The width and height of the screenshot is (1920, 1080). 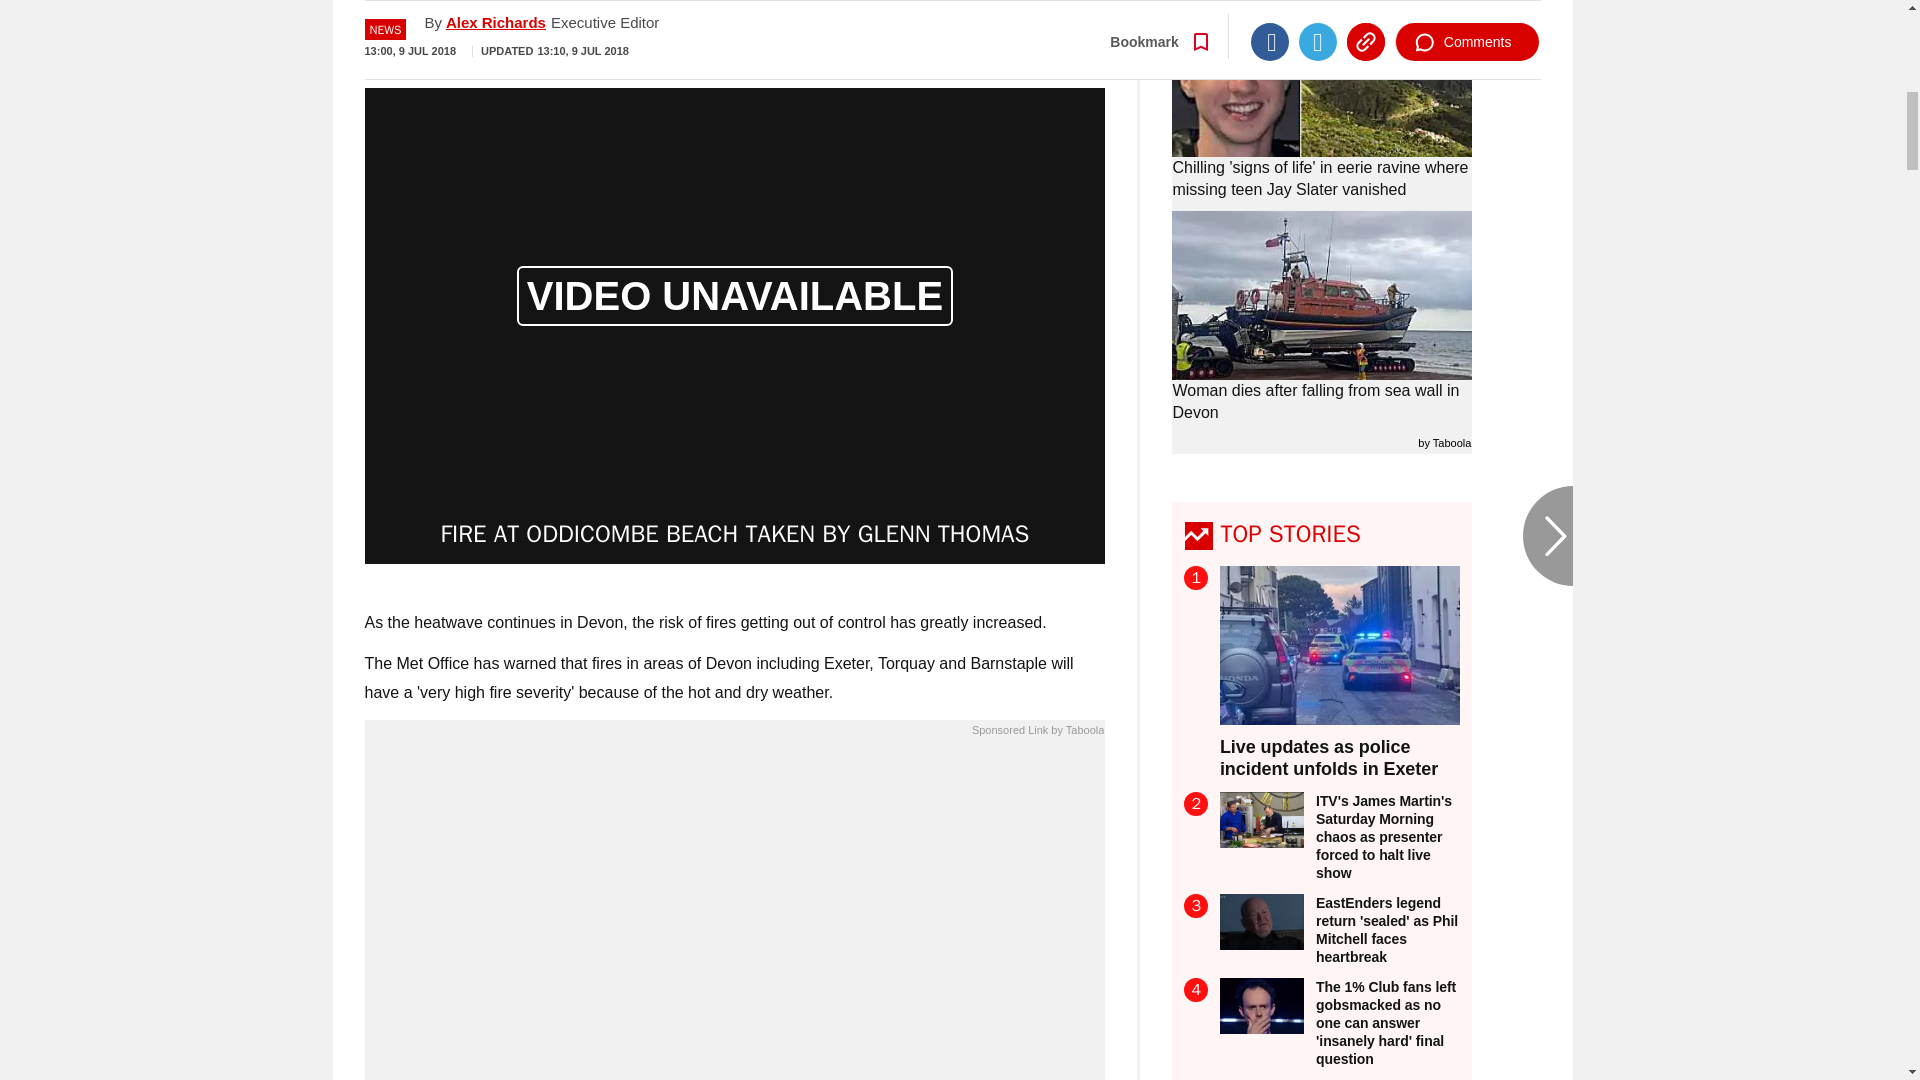 What do you see at coordinates (962, 24) in the screenshot?
I see `Go` at bounding box center [962, 24].